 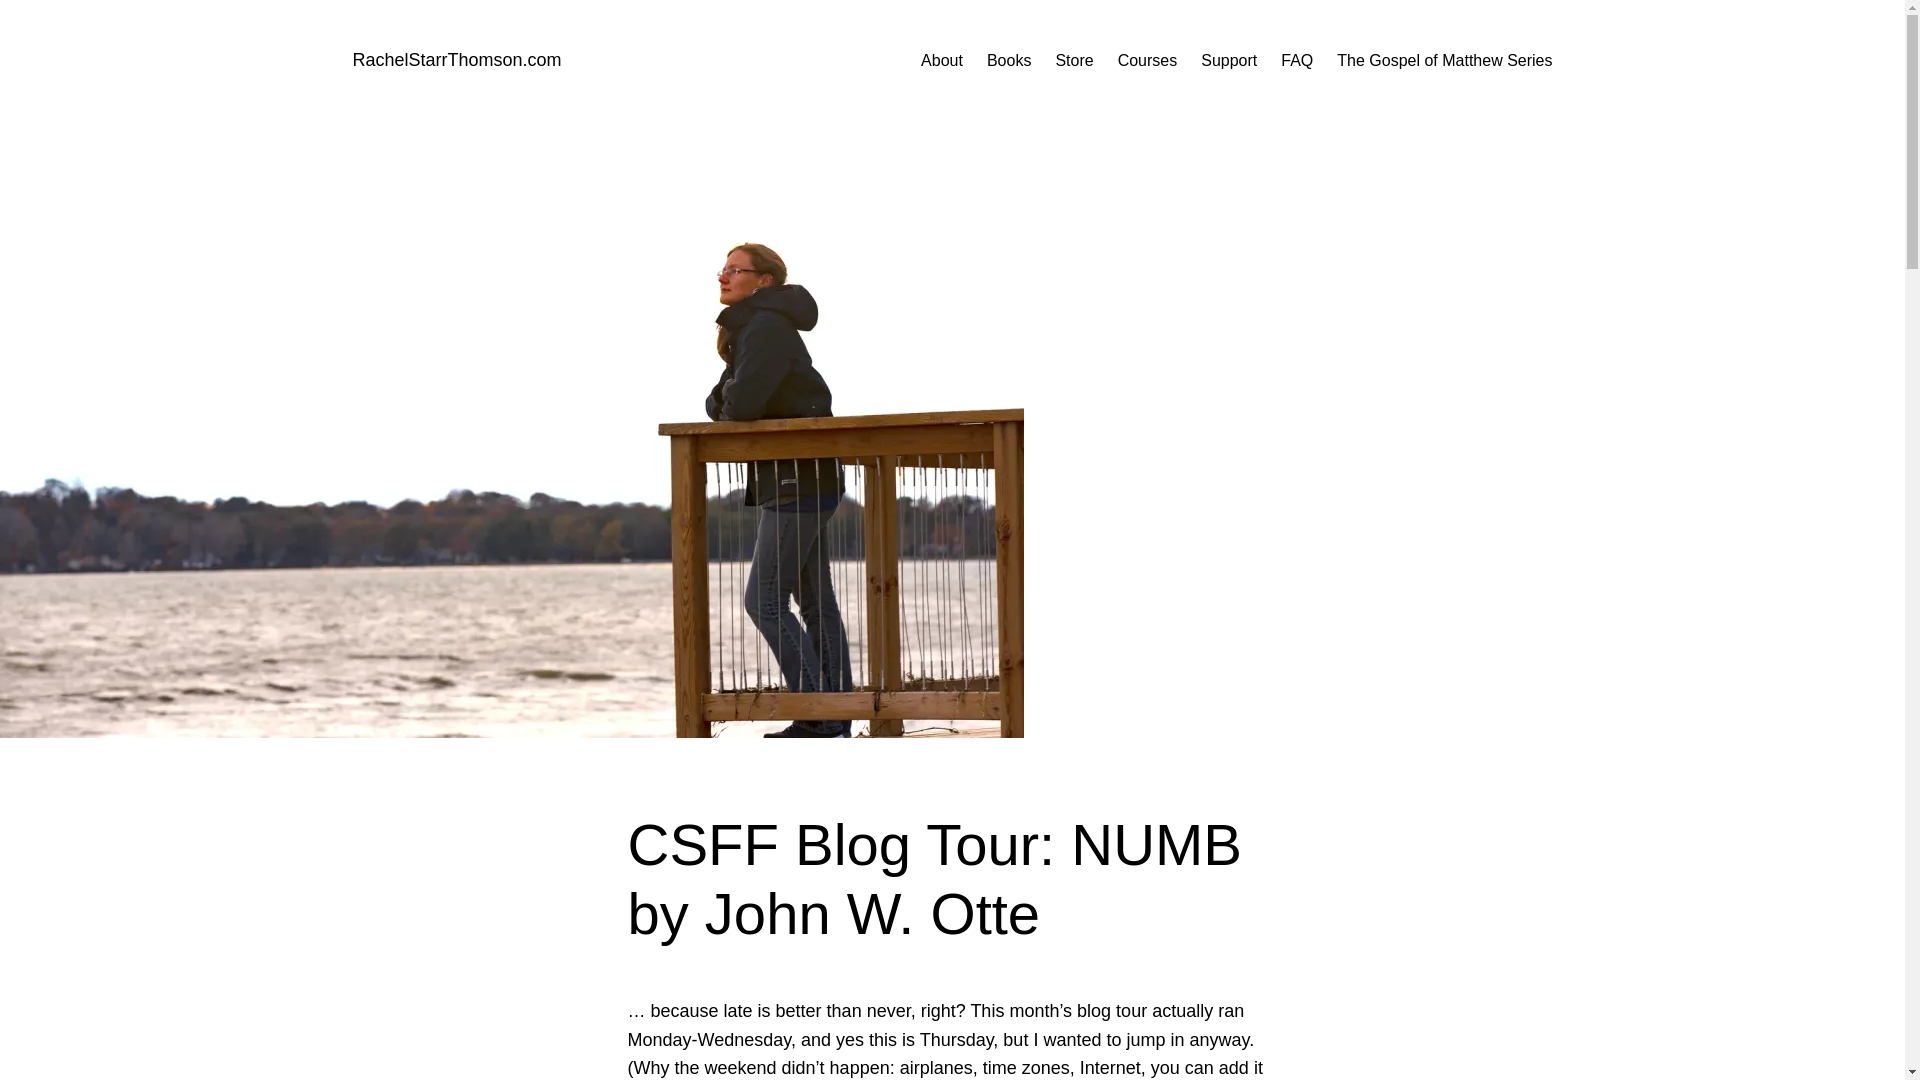 What do you see at coordinates (1148, 60) in the screenshot?
I see `Courses` at bounding box center [1148, 60].